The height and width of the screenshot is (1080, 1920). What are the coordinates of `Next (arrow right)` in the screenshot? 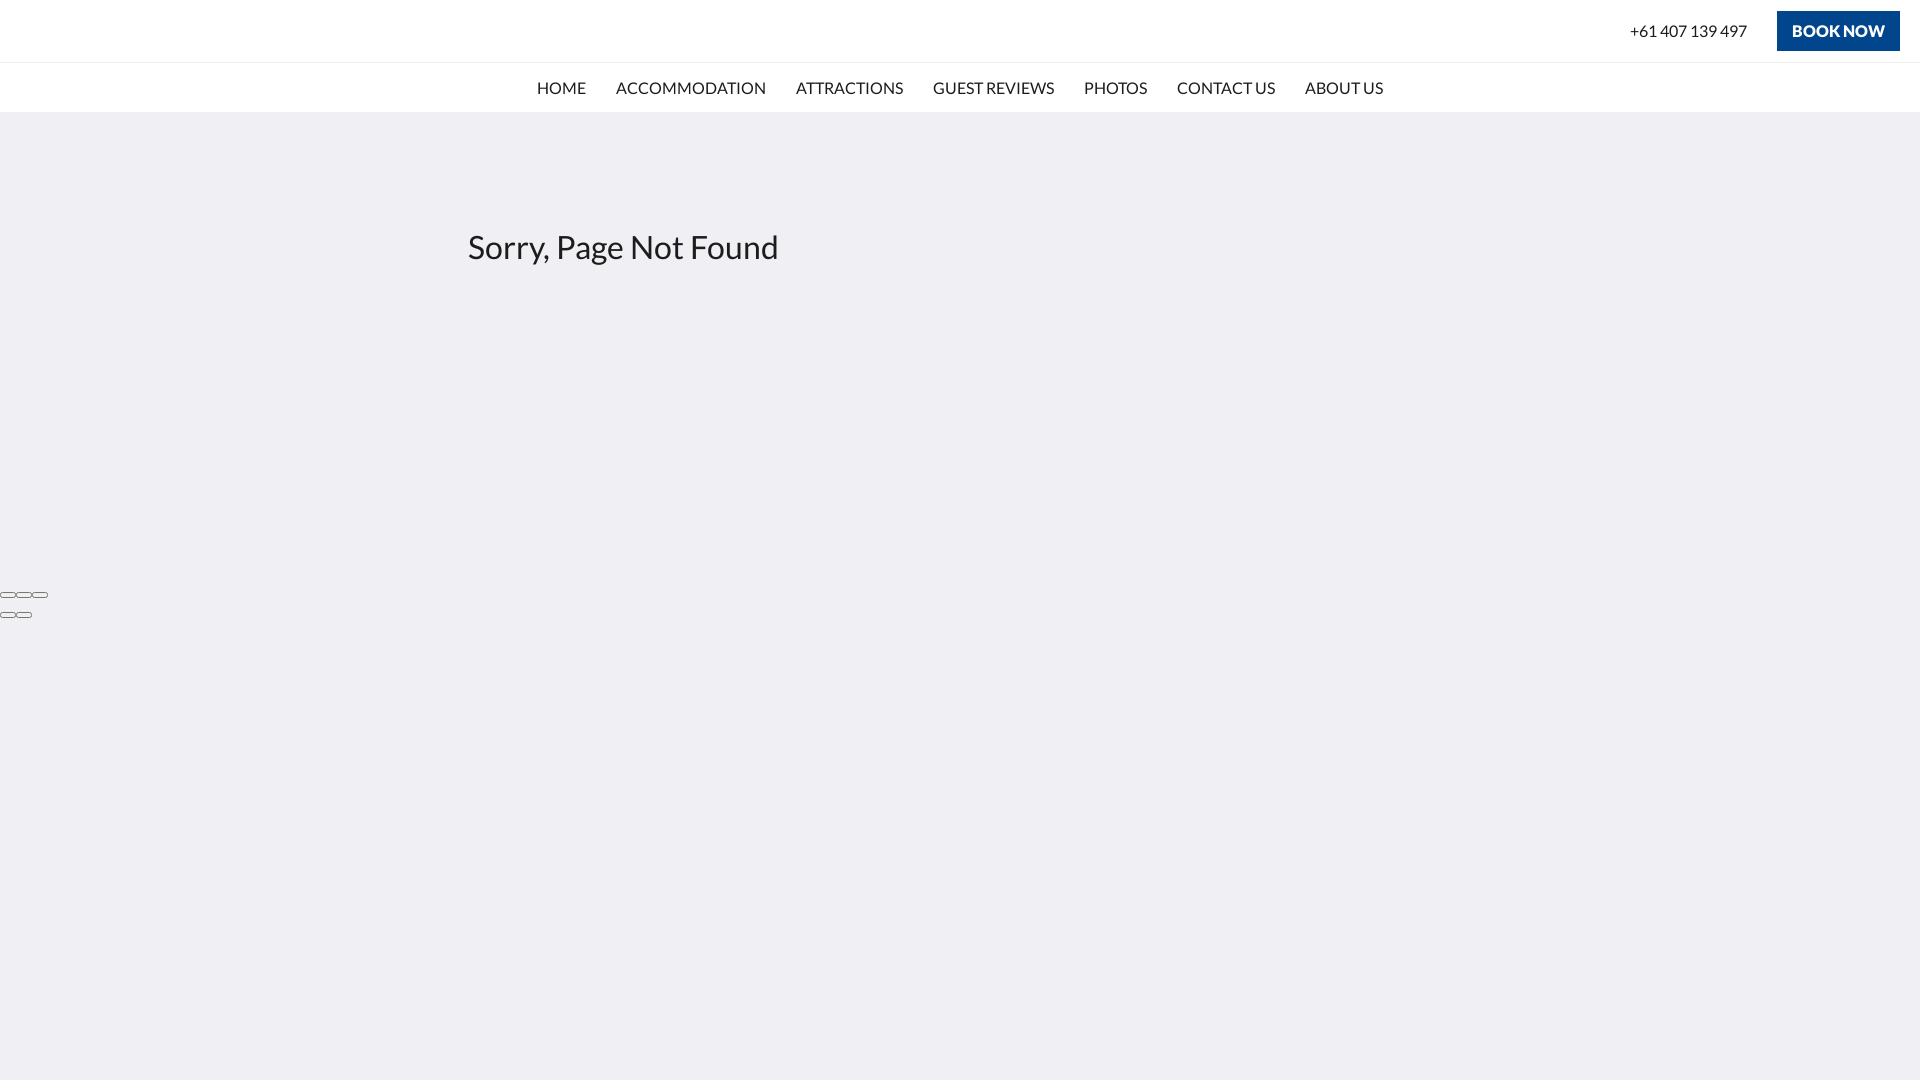 It's located at (24, 615).